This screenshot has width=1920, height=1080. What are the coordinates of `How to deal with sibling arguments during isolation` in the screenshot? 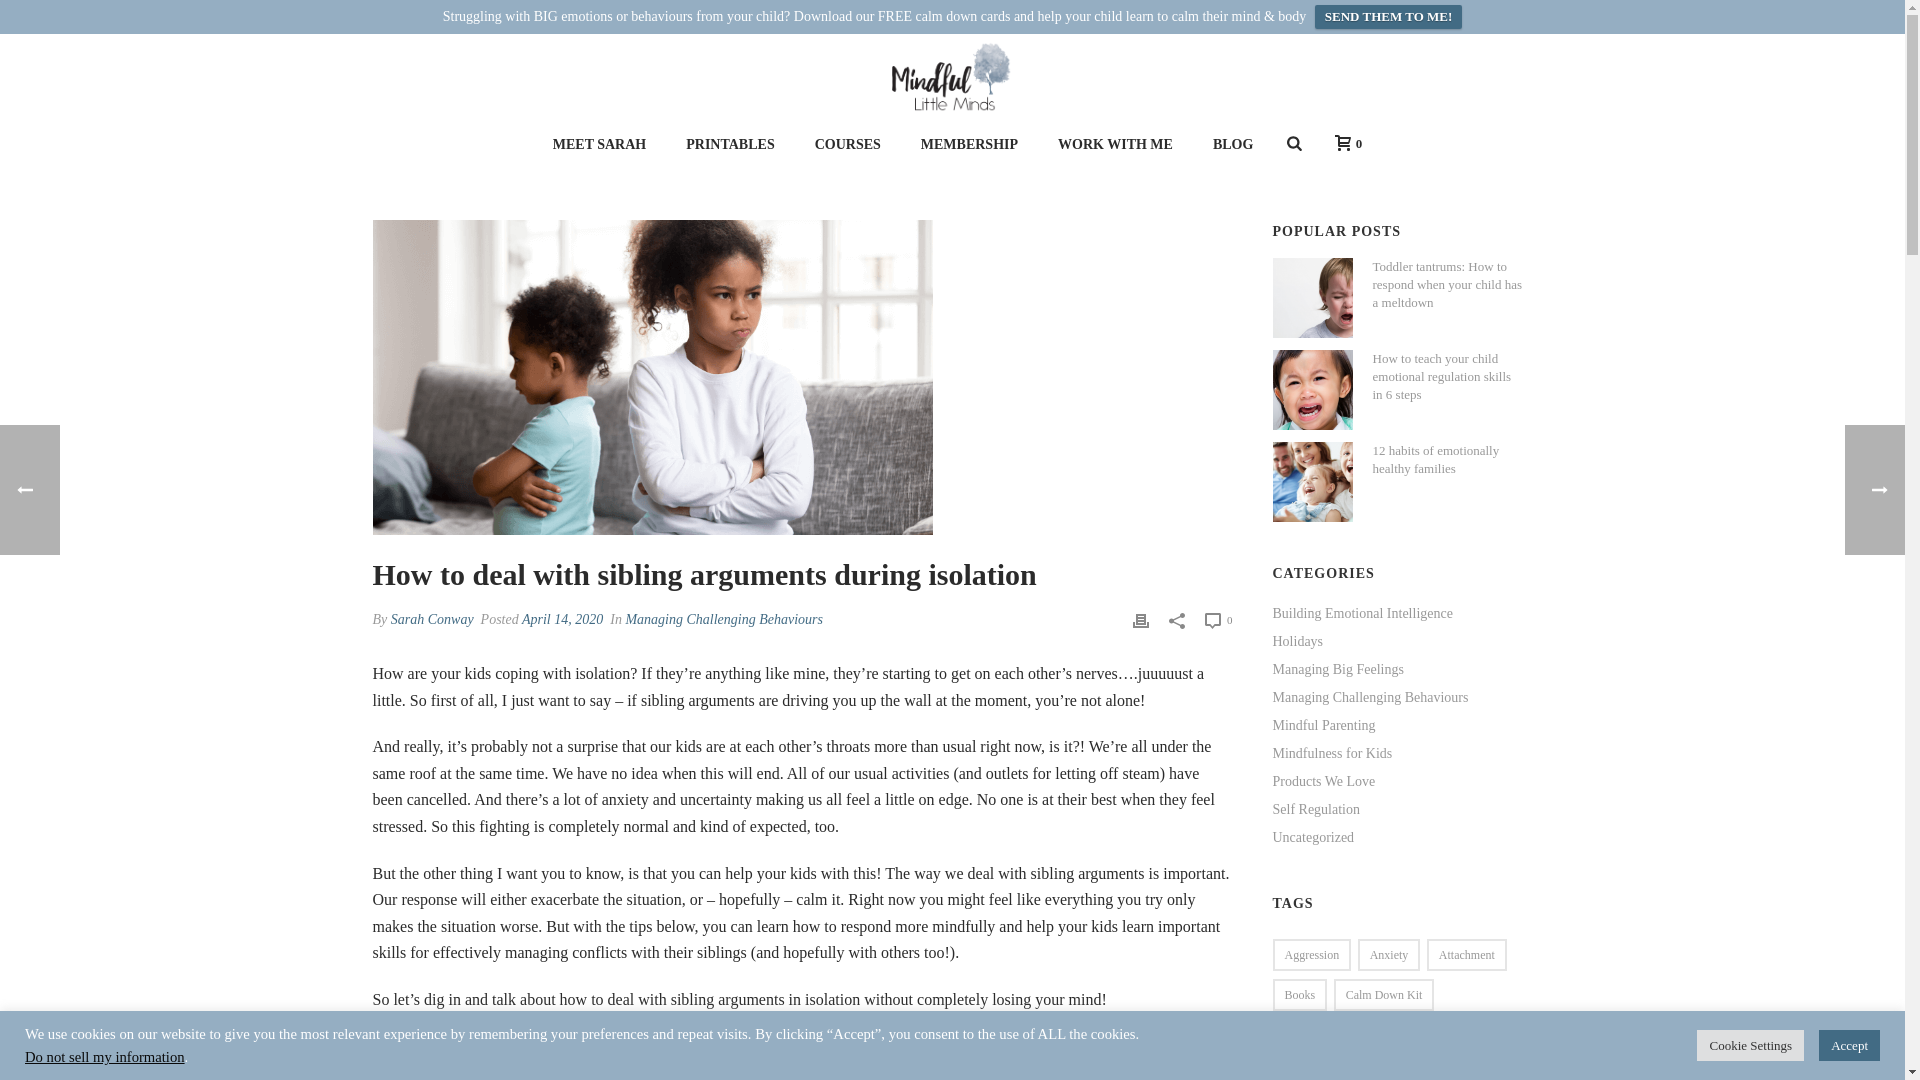 It's located at (652, 377).